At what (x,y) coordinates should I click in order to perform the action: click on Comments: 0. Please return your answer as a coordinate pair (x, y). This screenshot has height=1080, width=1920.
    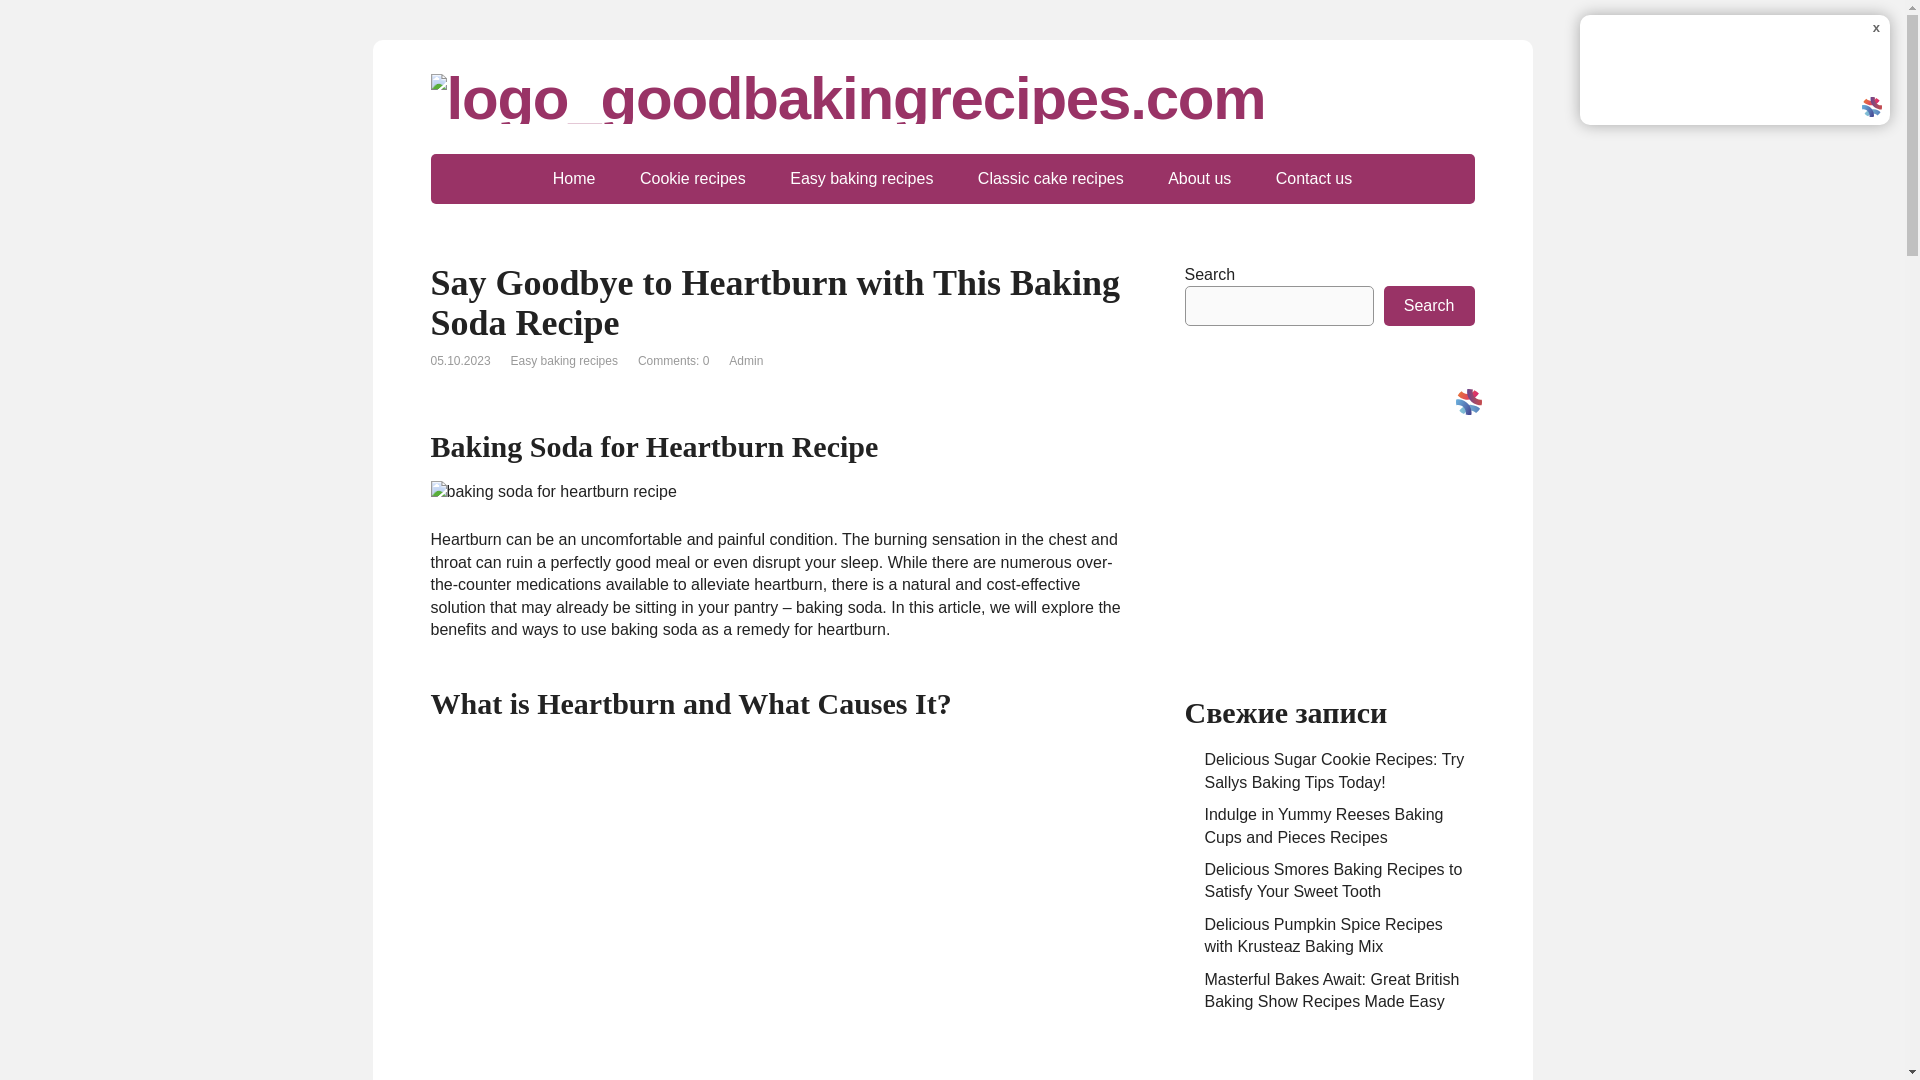
    Looking at the image, I should click on (672, 361).